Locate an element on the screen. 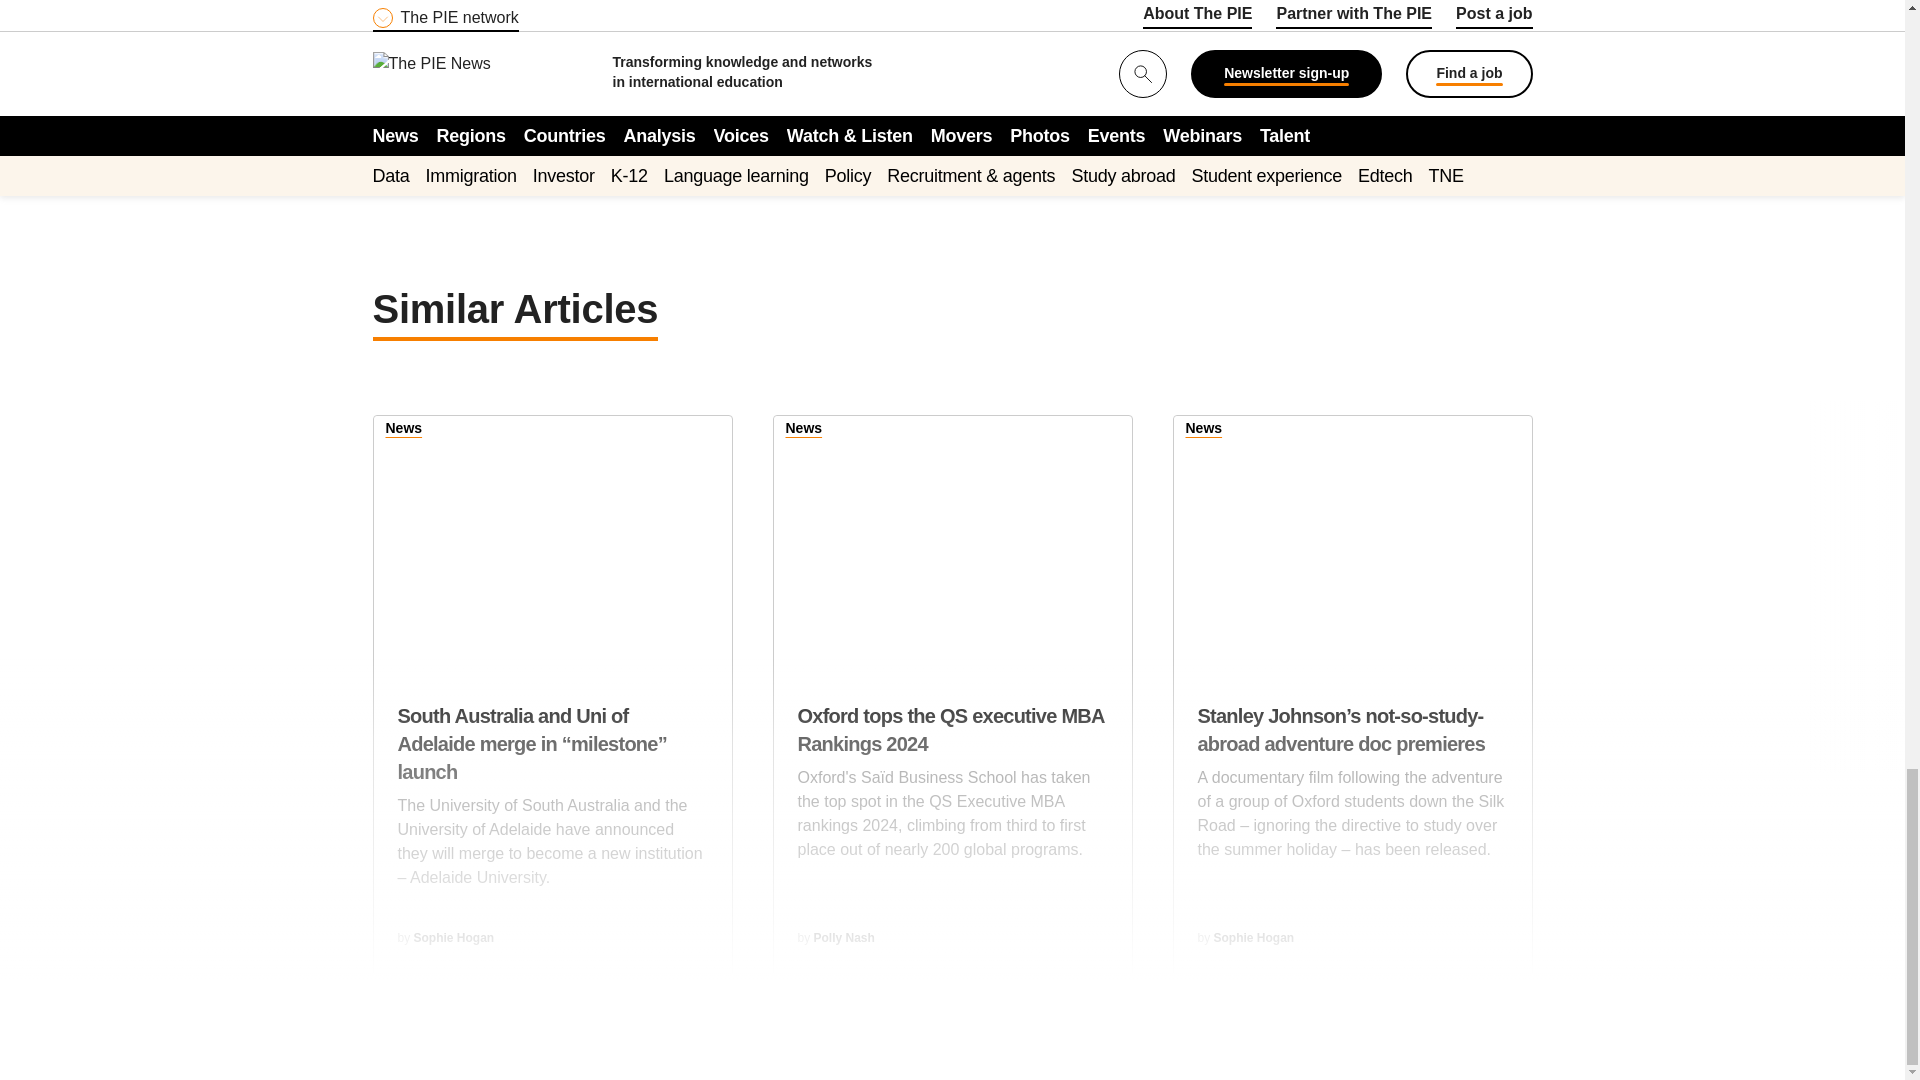  Oxford tops the QS executive MBA Rankings 2024 is located at coordinates (952, 540).